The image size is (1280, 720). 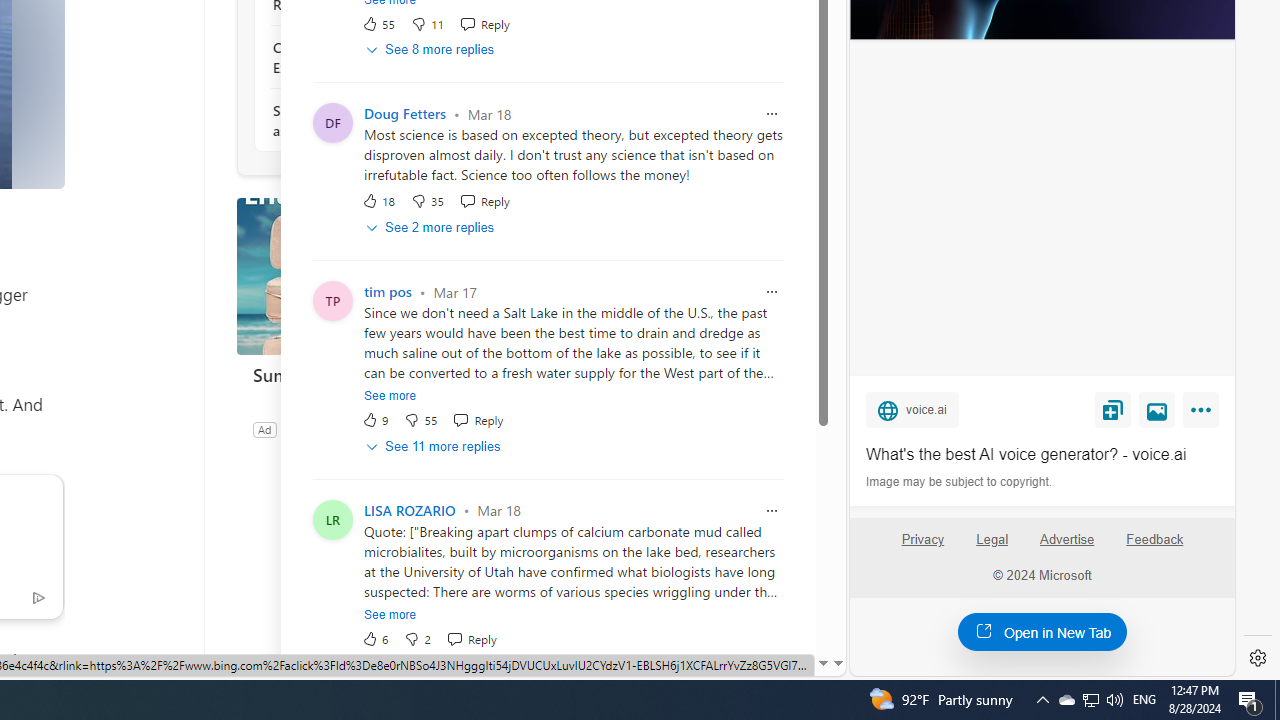 I want to click on Feedback, so click(x=1154, y=547).